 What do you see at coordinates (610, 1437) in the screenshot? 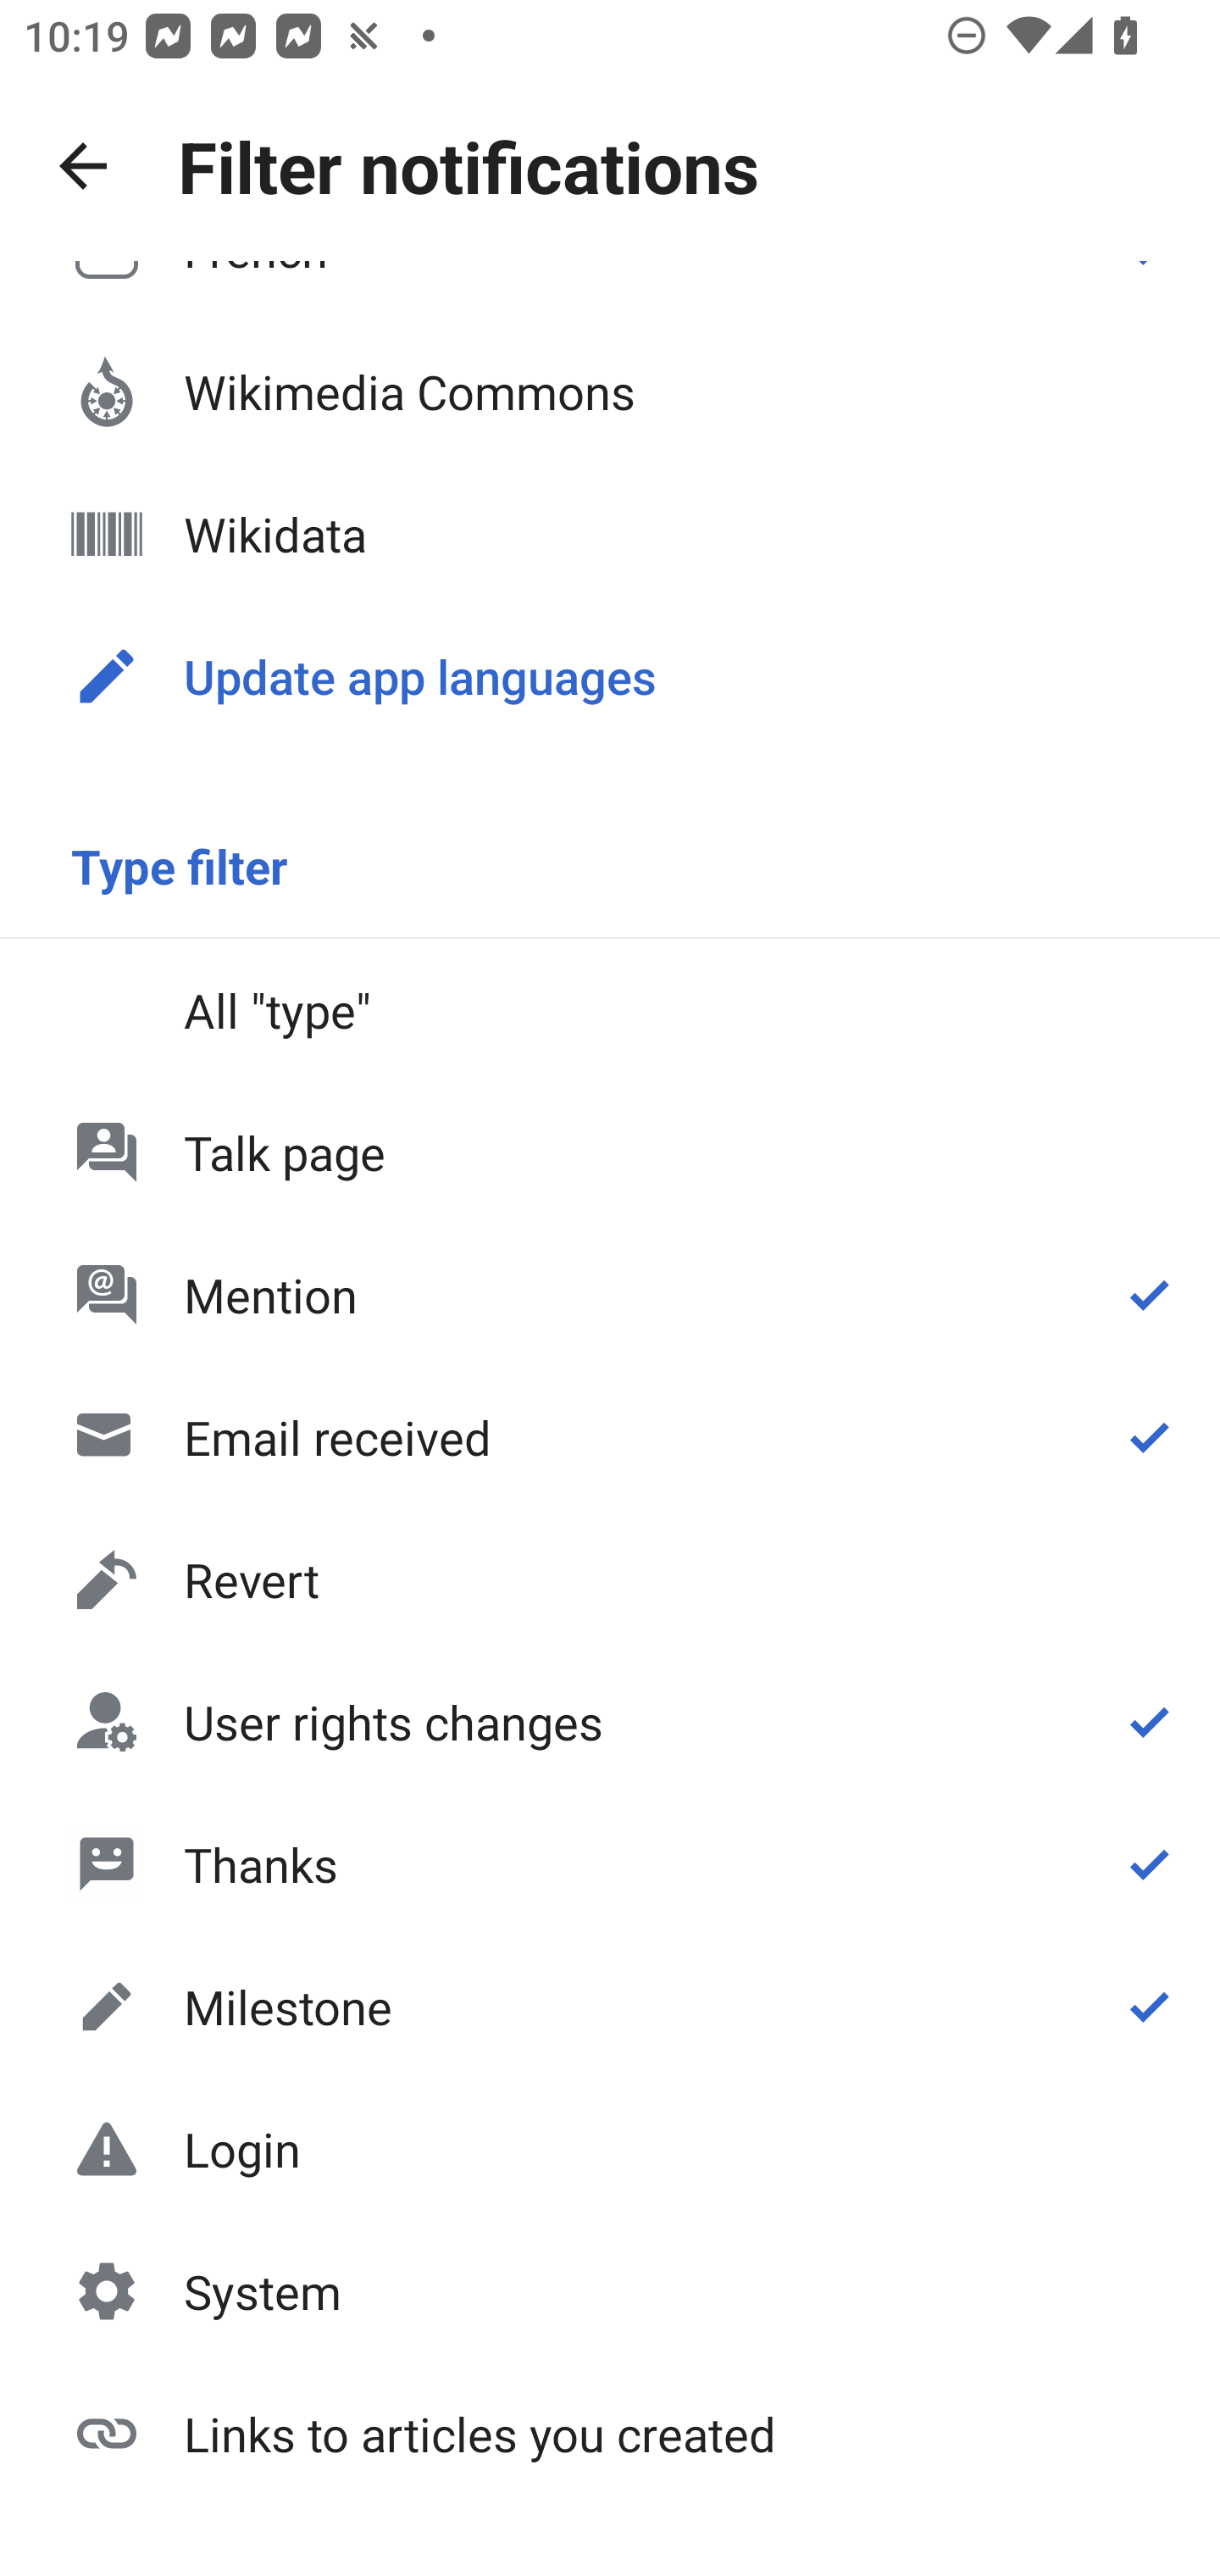
I see `Email received` at bounding box center [610, 1437].